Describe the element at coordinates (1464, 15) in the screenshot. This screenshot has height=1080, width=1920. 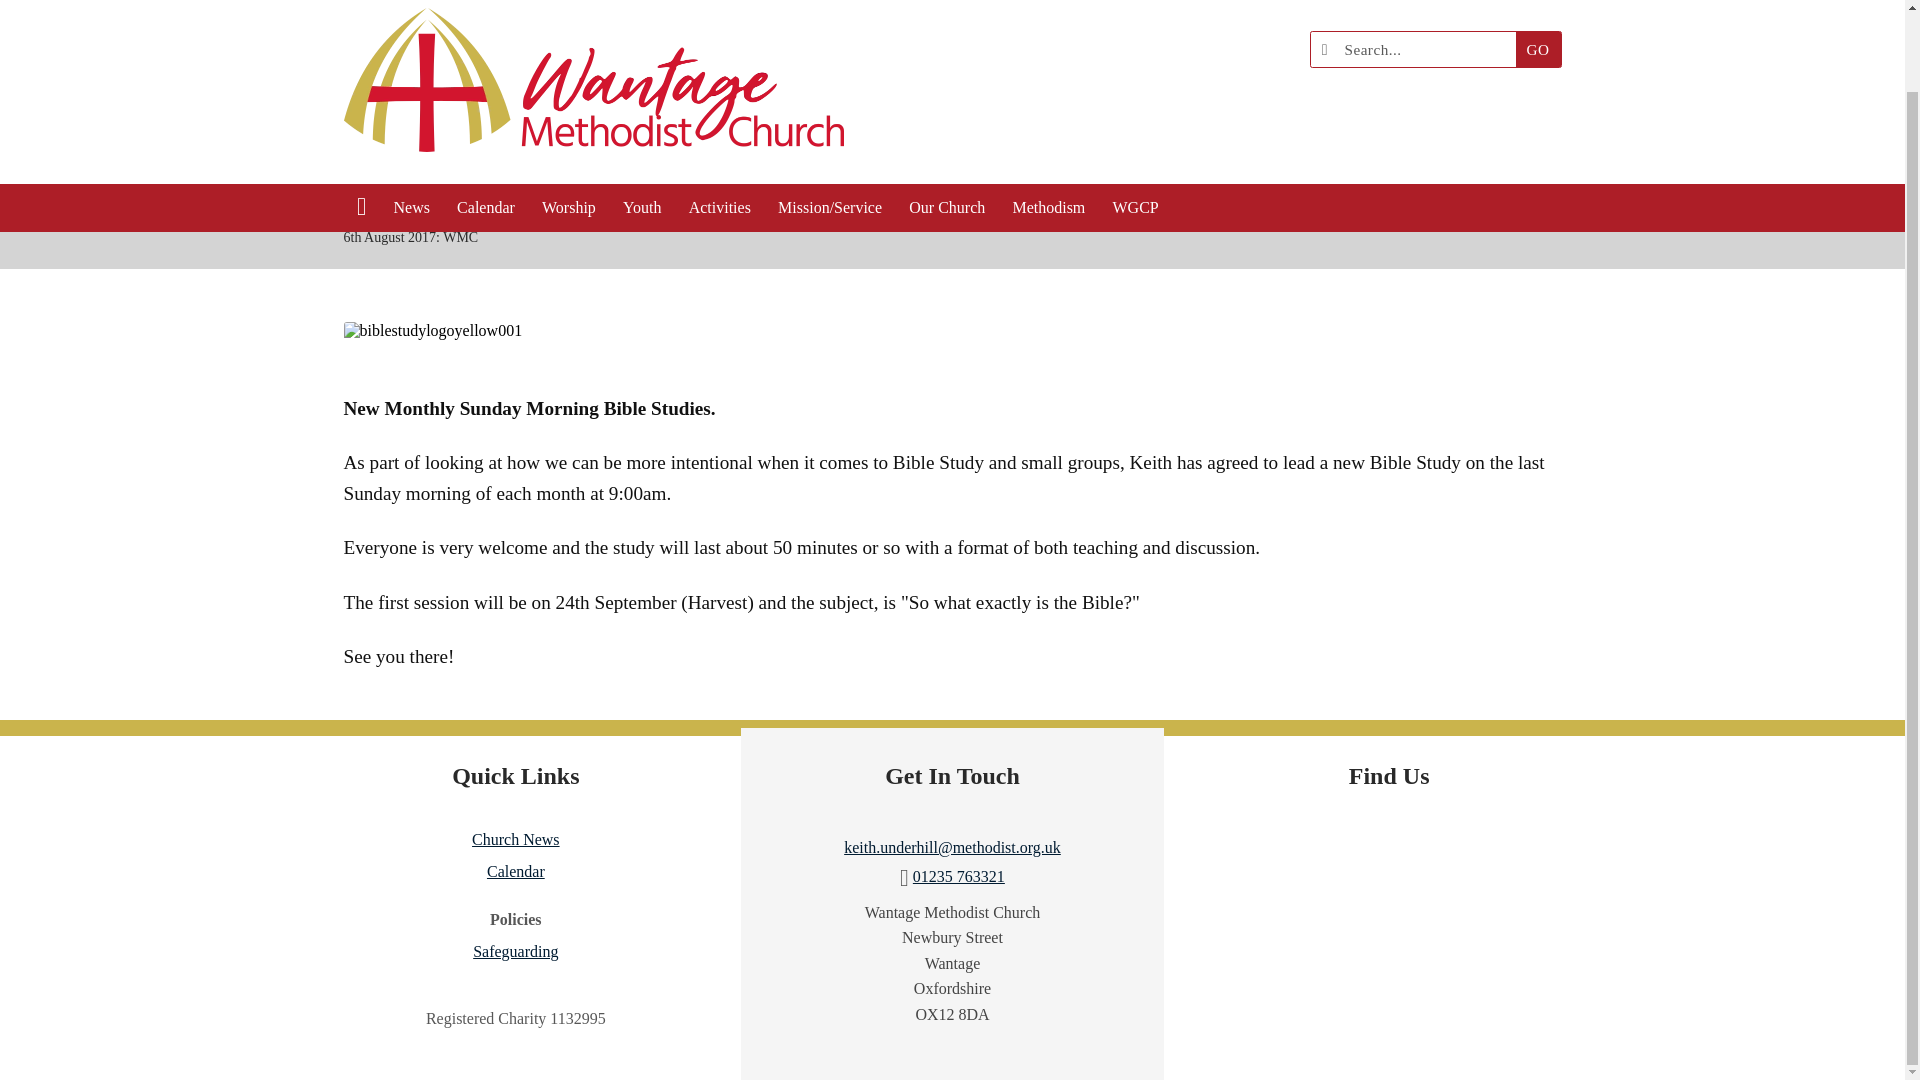
I see `Visit our Facebook Page` at that location.